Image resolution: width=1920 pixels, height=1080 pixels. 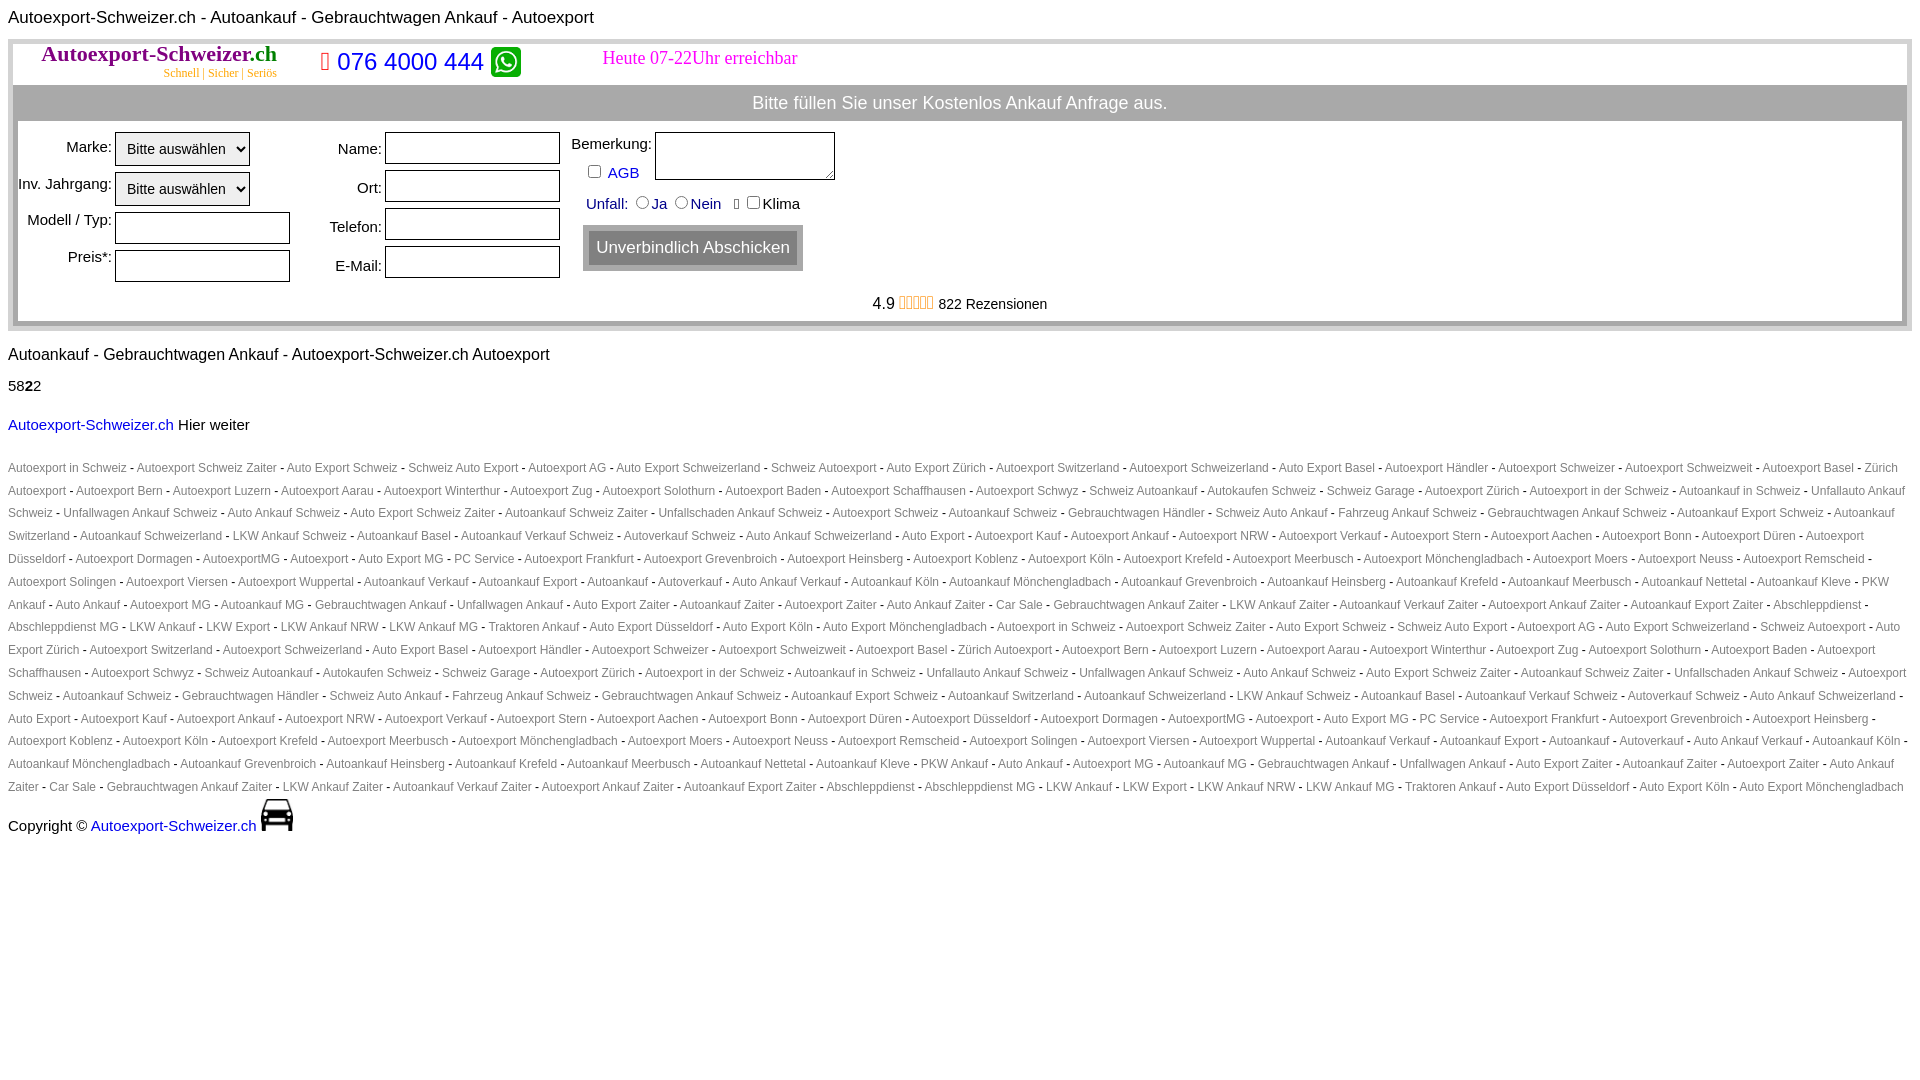 I want to click on Autoankauf MG, so click(x=1206, y=764).